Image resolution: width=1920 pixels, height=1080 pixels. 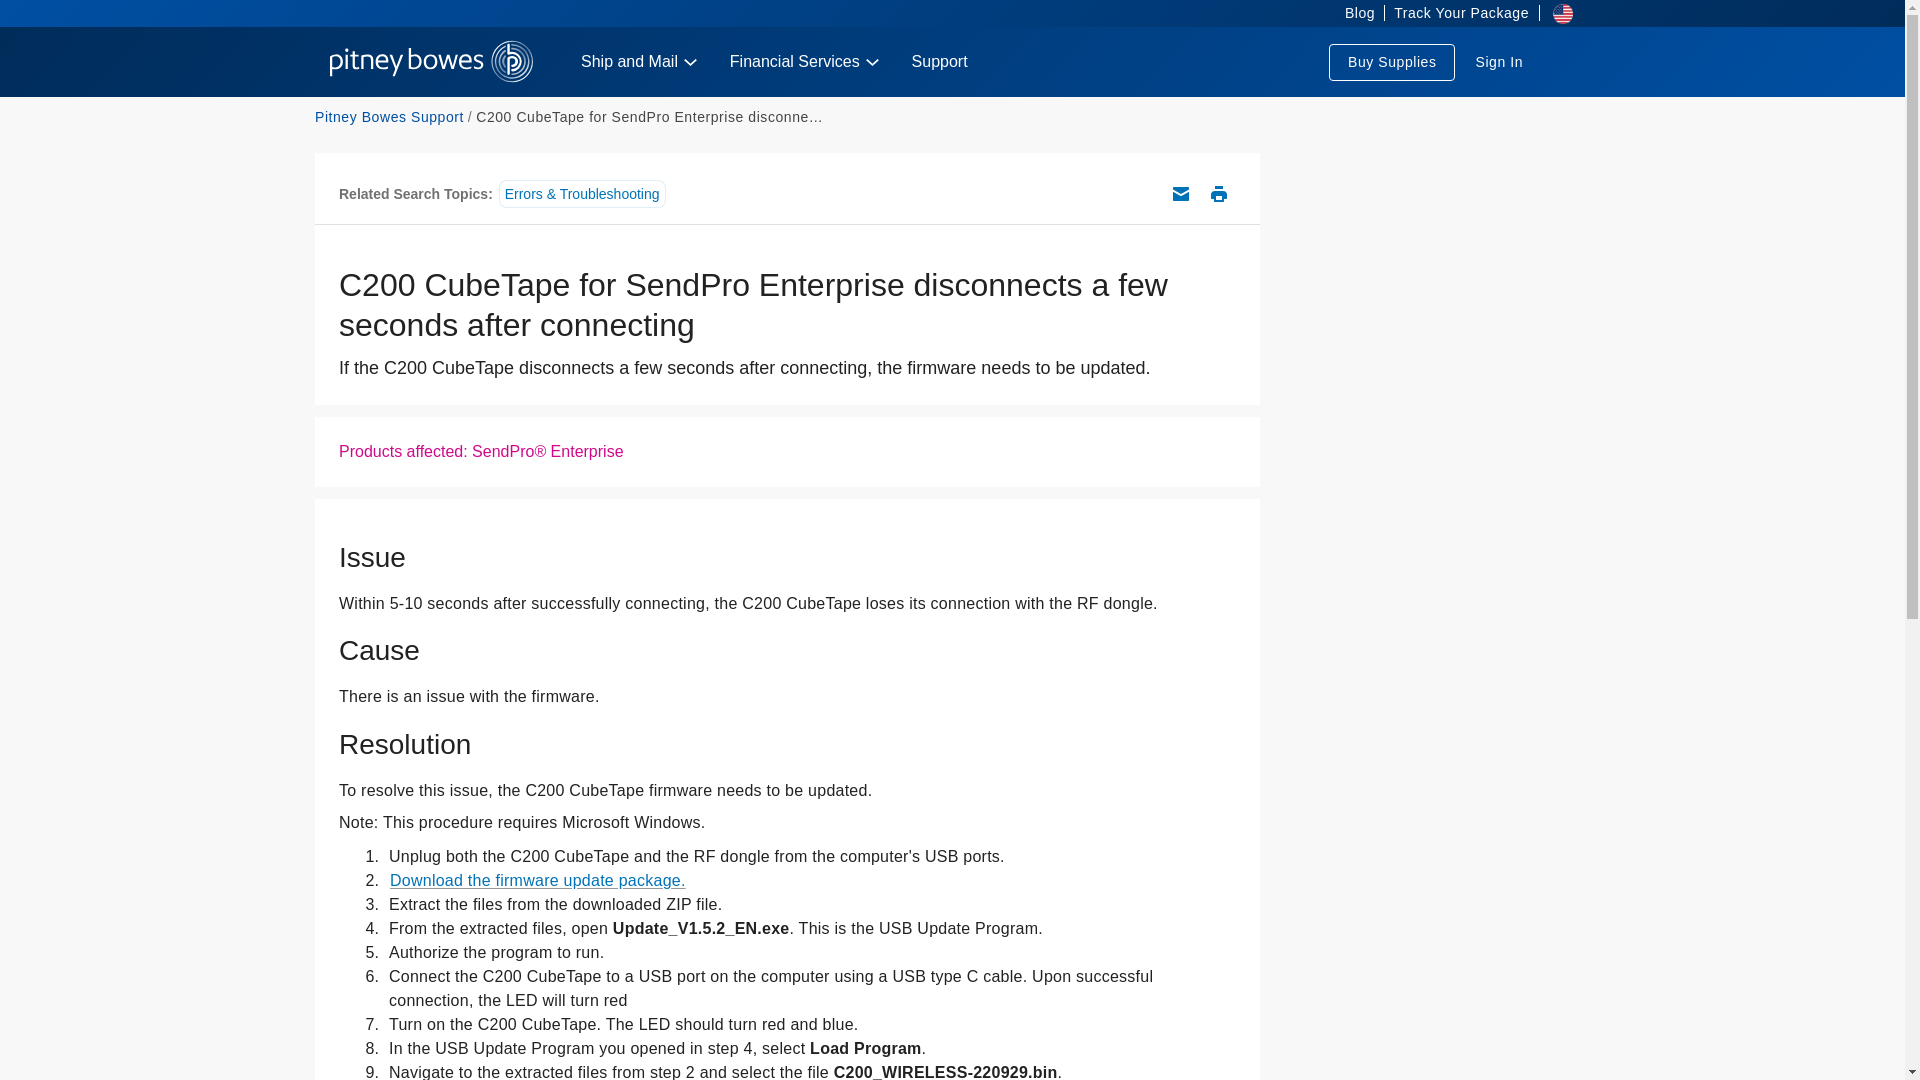 I want to click on Sign In, so click(x=1498, y=62).